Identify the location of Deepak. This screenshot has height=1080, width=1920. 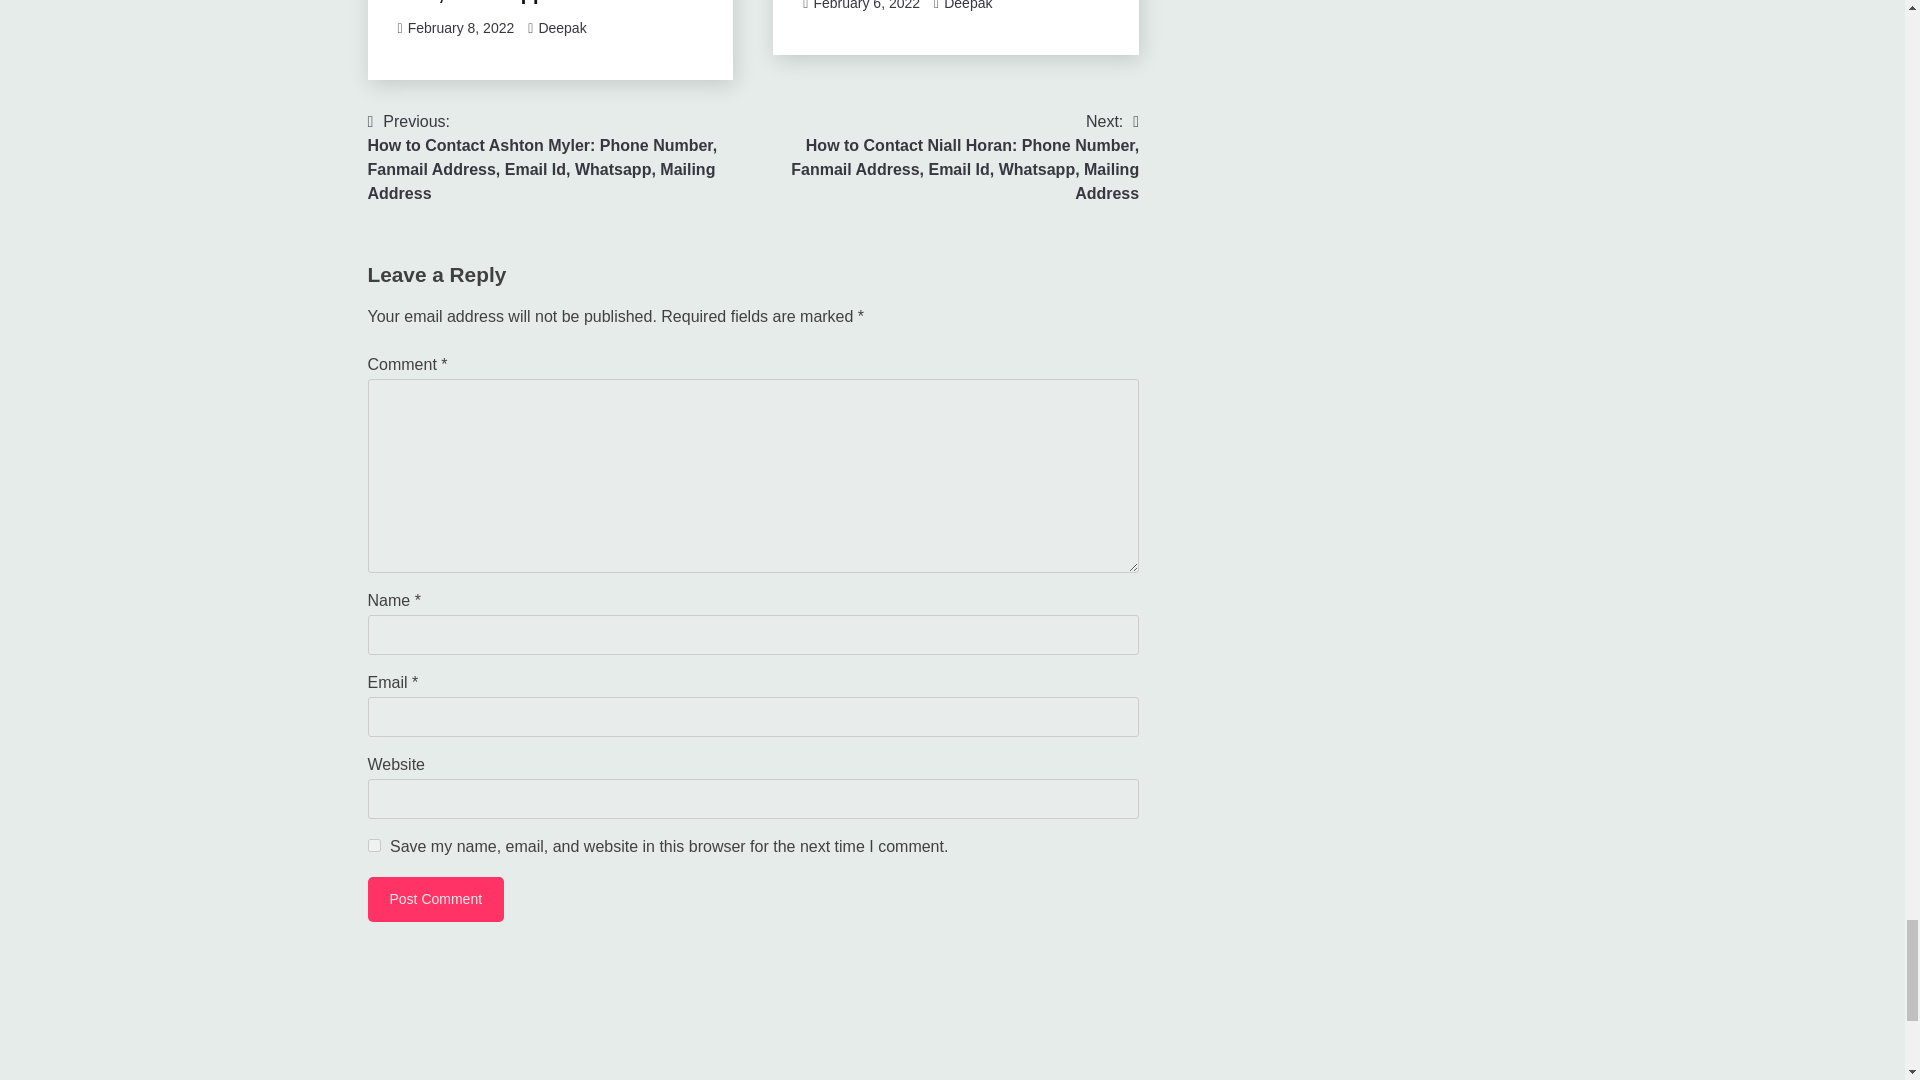
(561, 28).